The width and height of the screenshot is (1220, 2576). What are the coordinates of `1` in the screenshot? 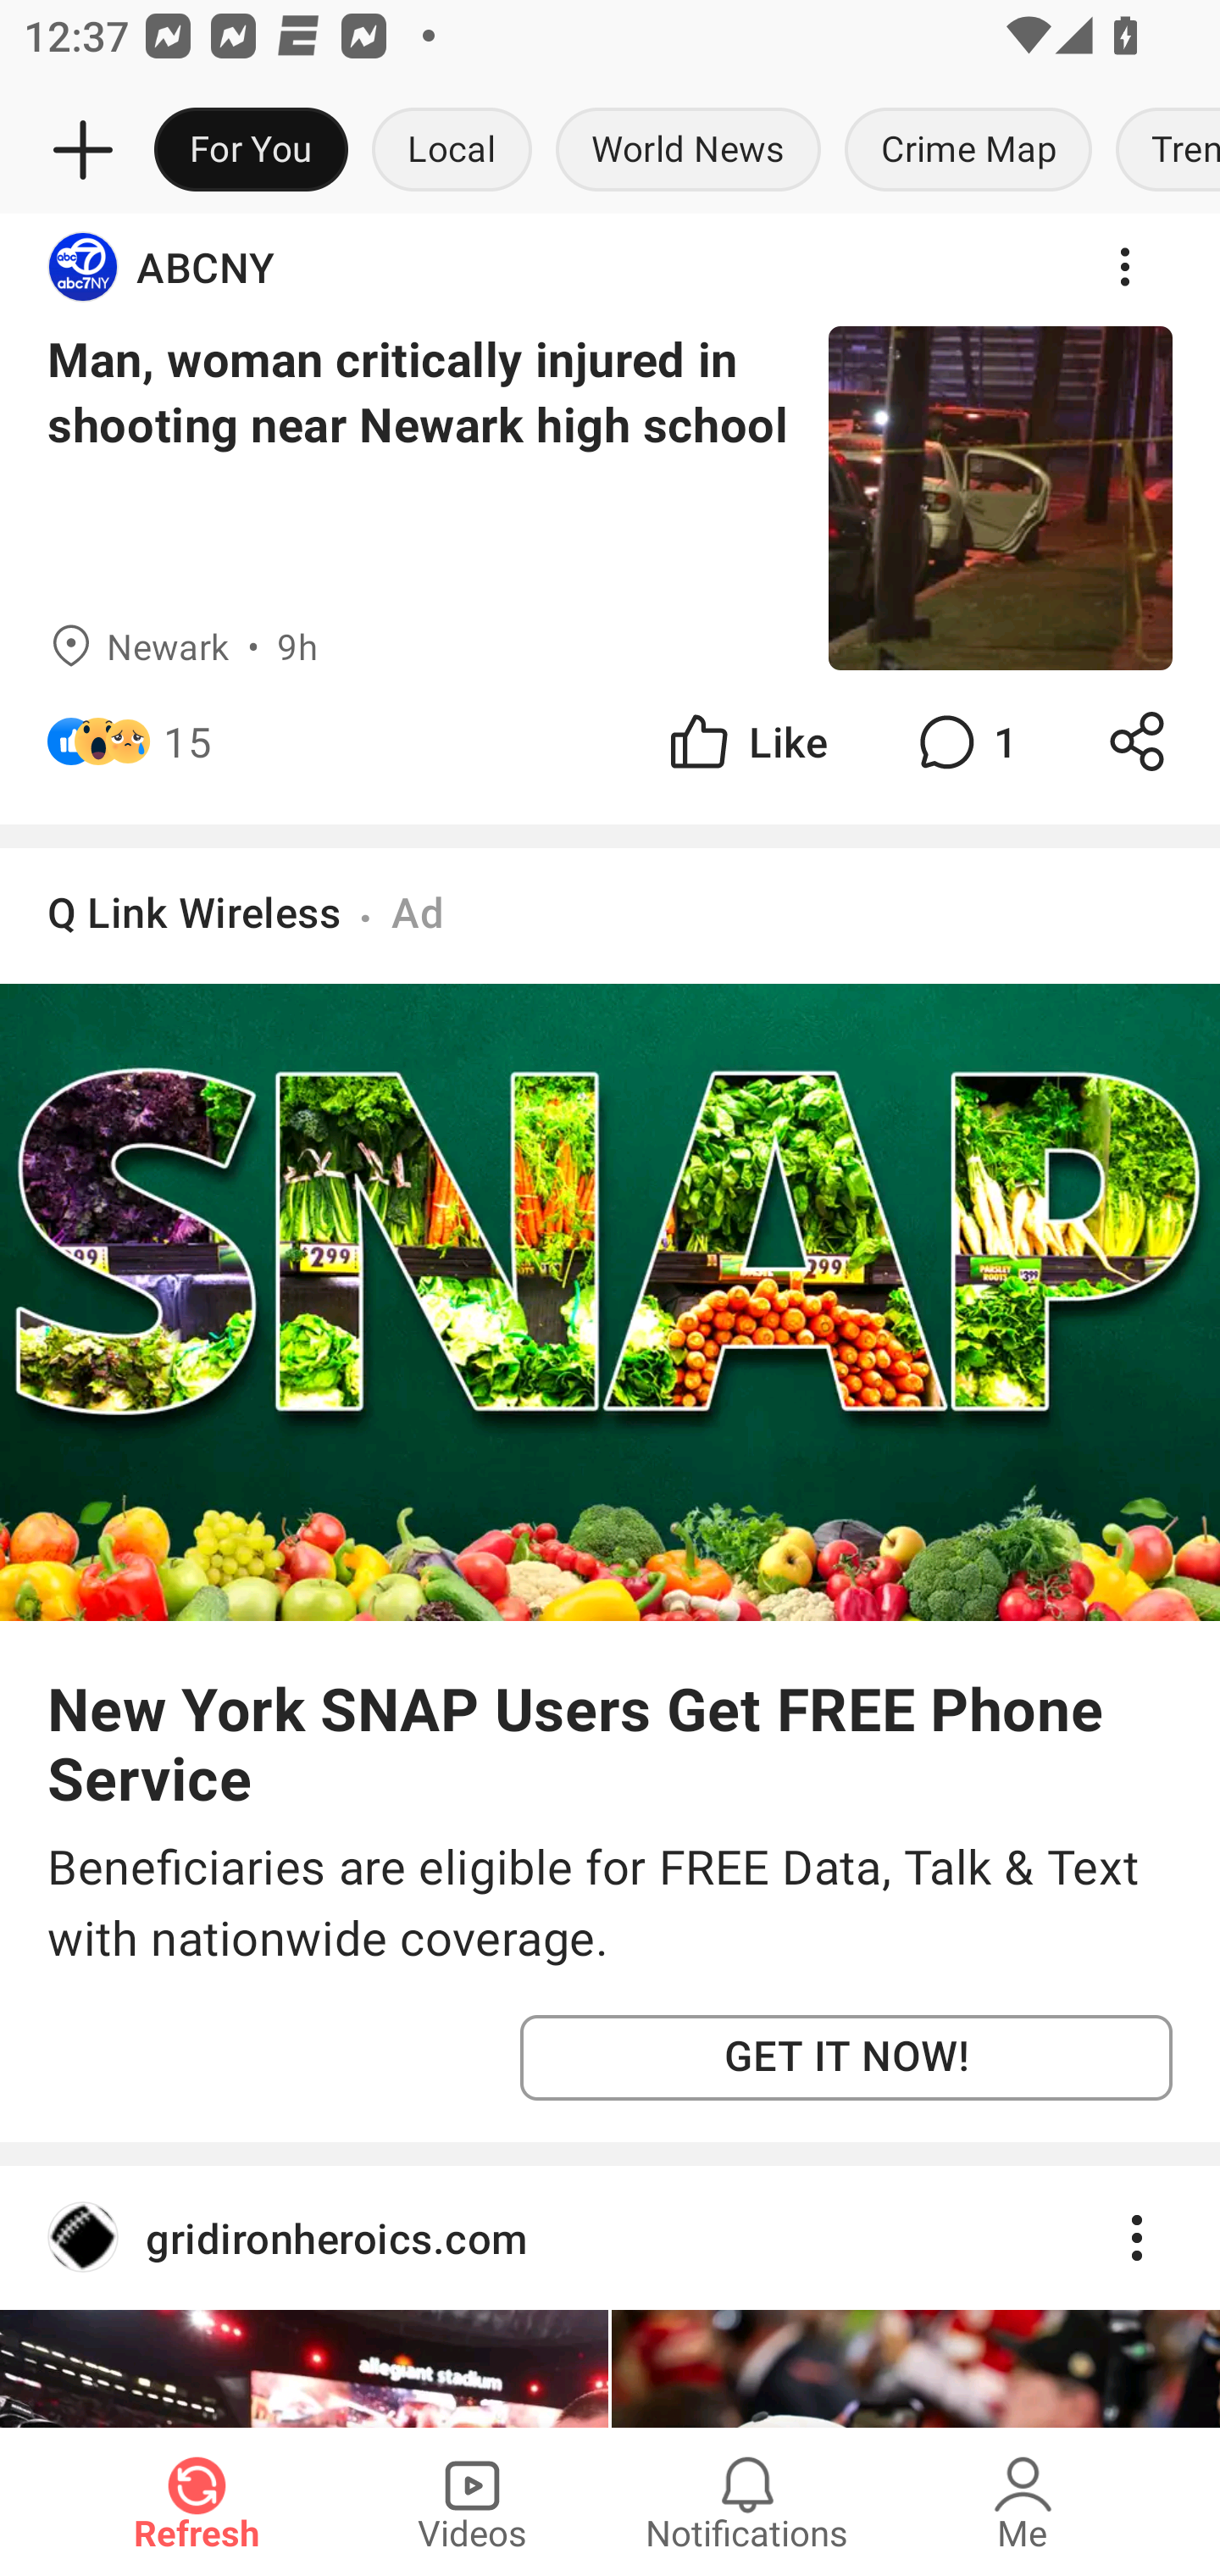 It's located at (964, 741).